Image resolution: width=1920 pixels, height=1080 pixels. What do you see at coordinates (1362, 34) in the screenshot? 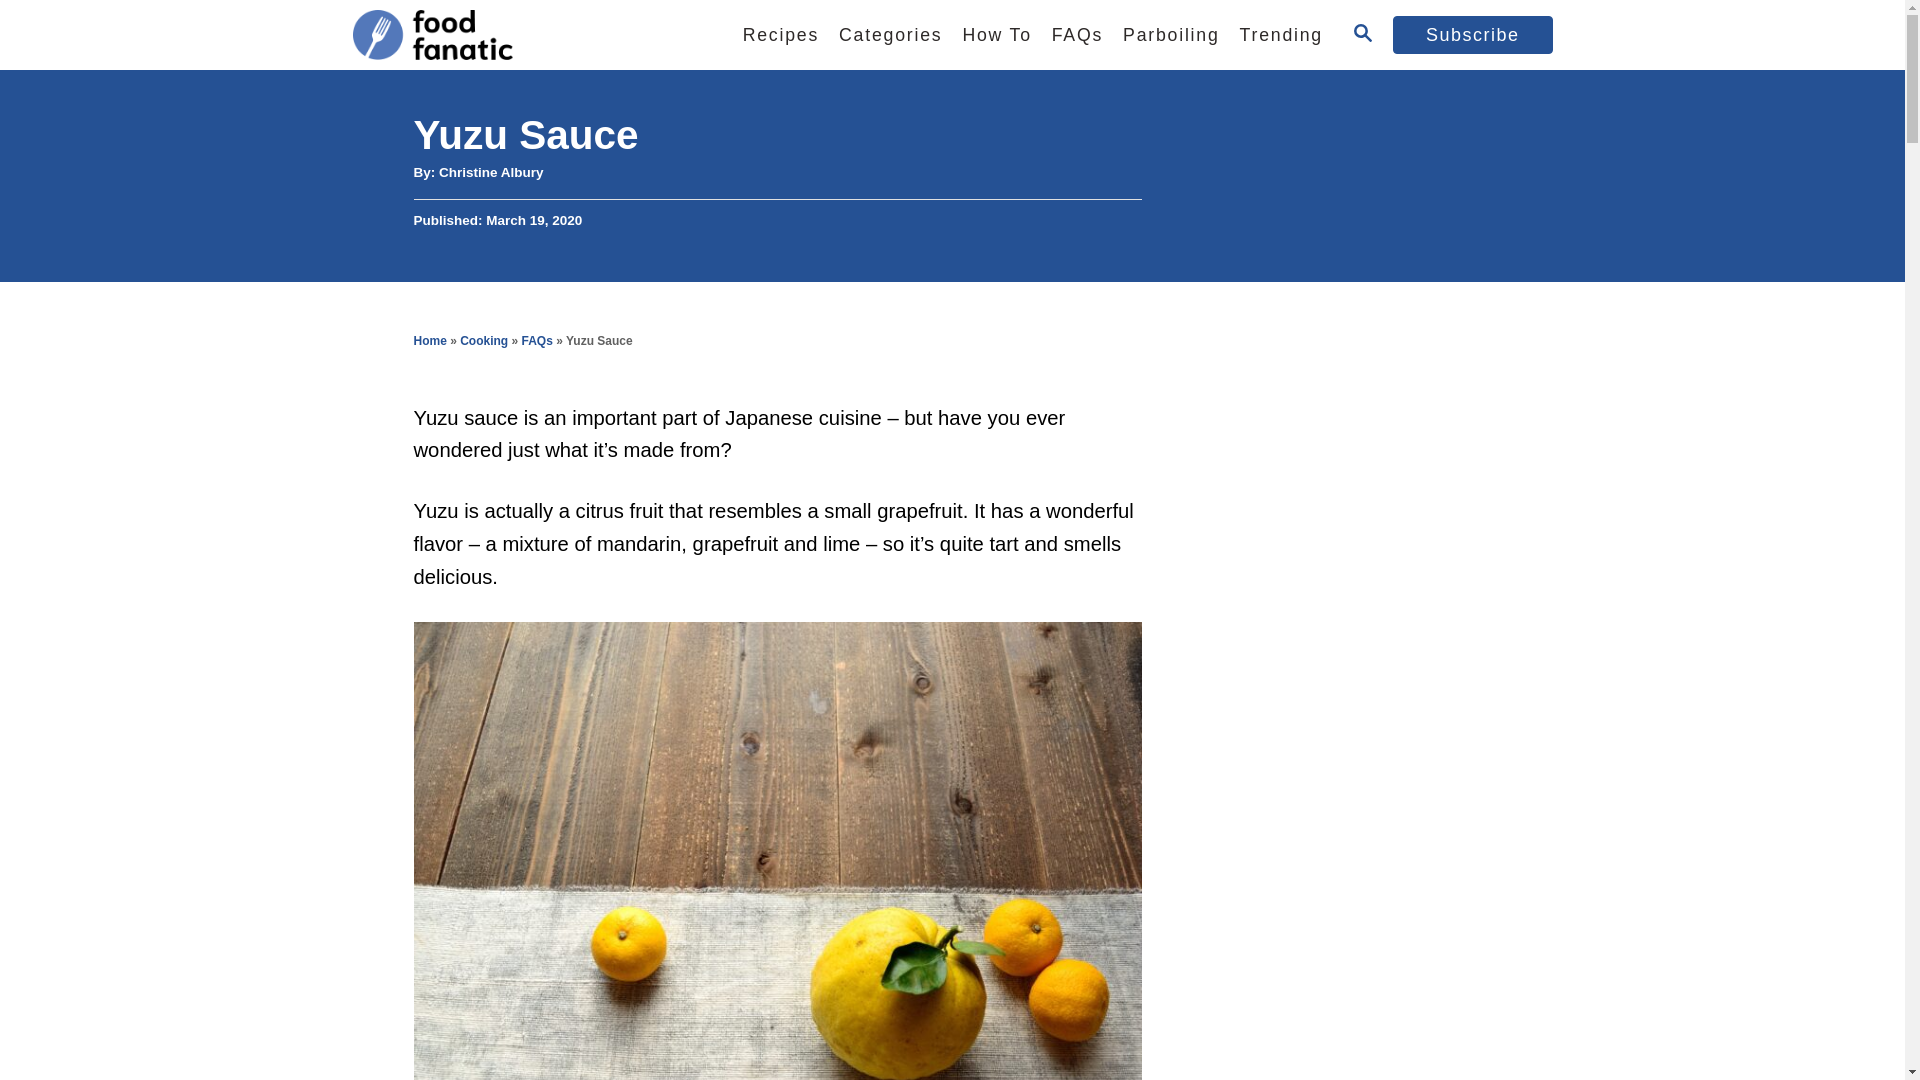
I see `SEARCH` at bounding box center [1362, 34].